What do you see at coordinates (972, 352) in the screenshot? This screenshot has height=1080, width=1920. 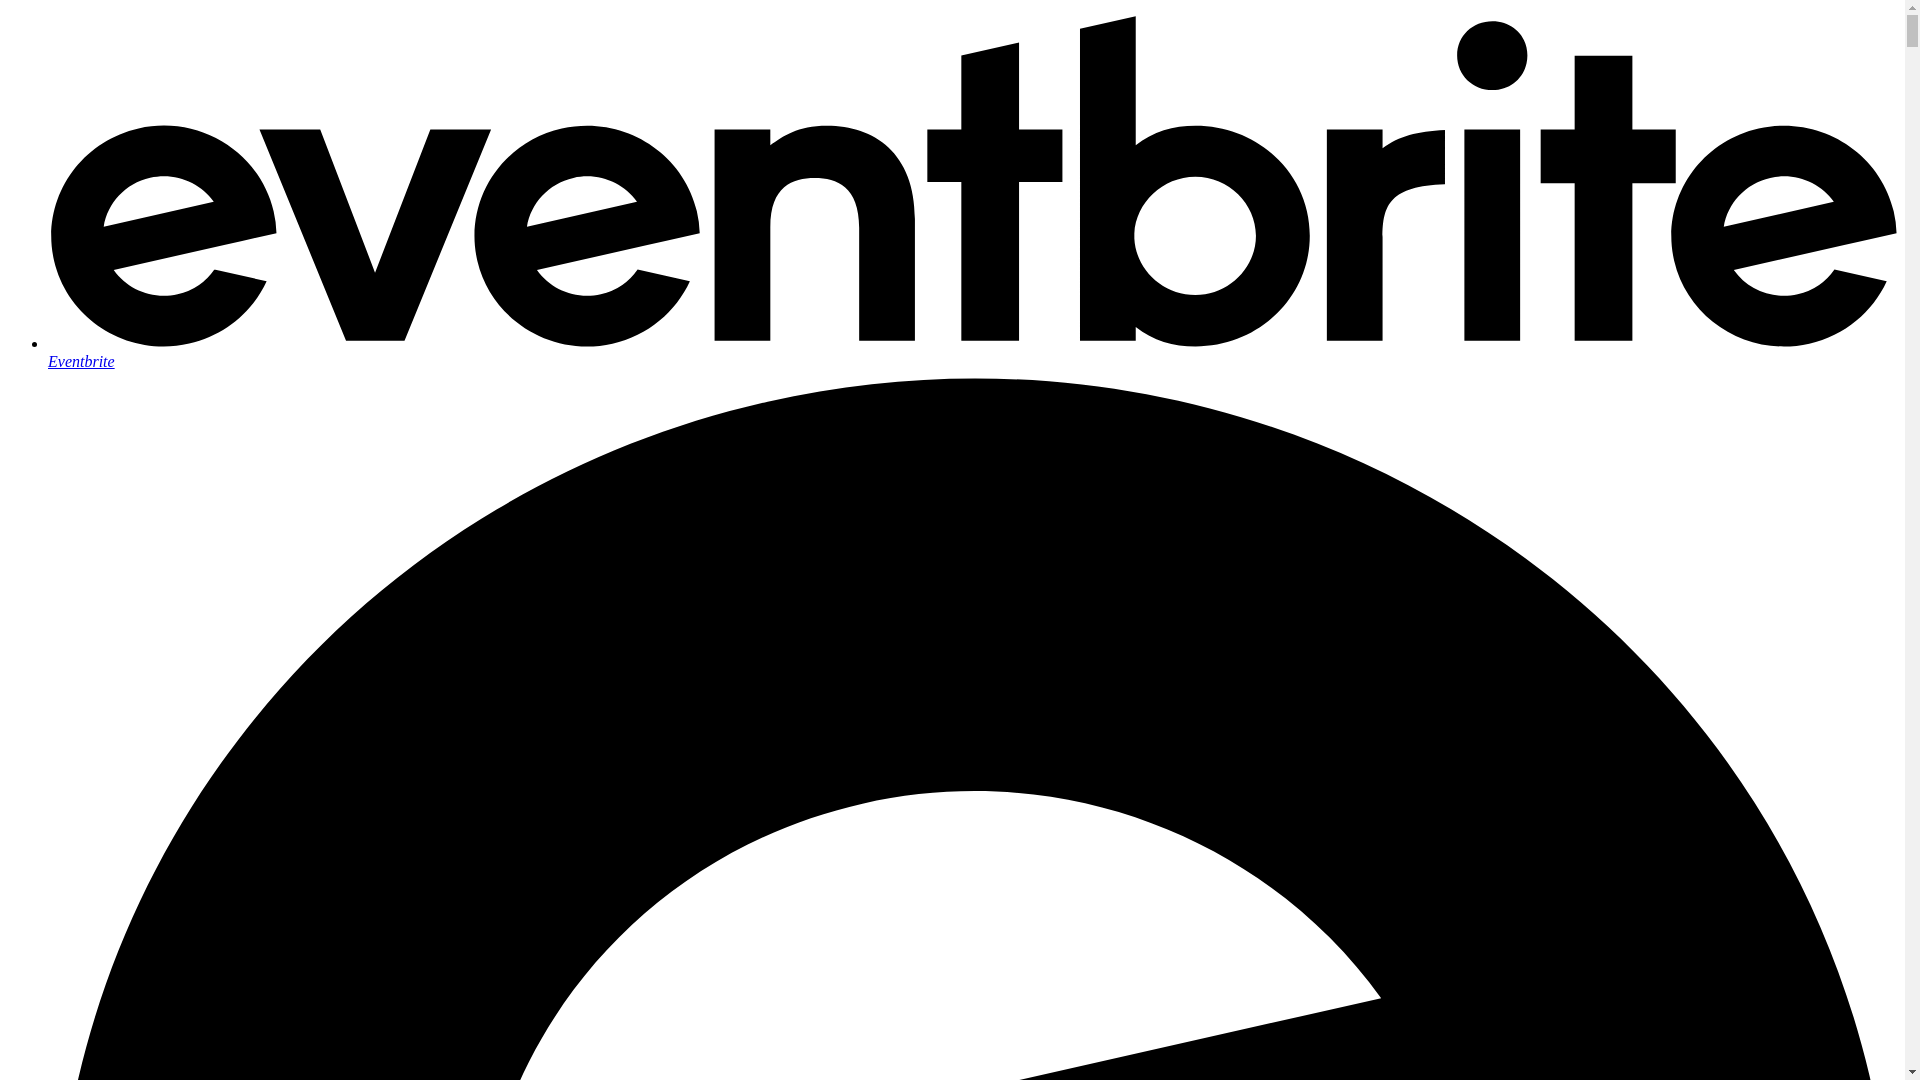 I see `Eventbrite` at bounding box center [972, 352].